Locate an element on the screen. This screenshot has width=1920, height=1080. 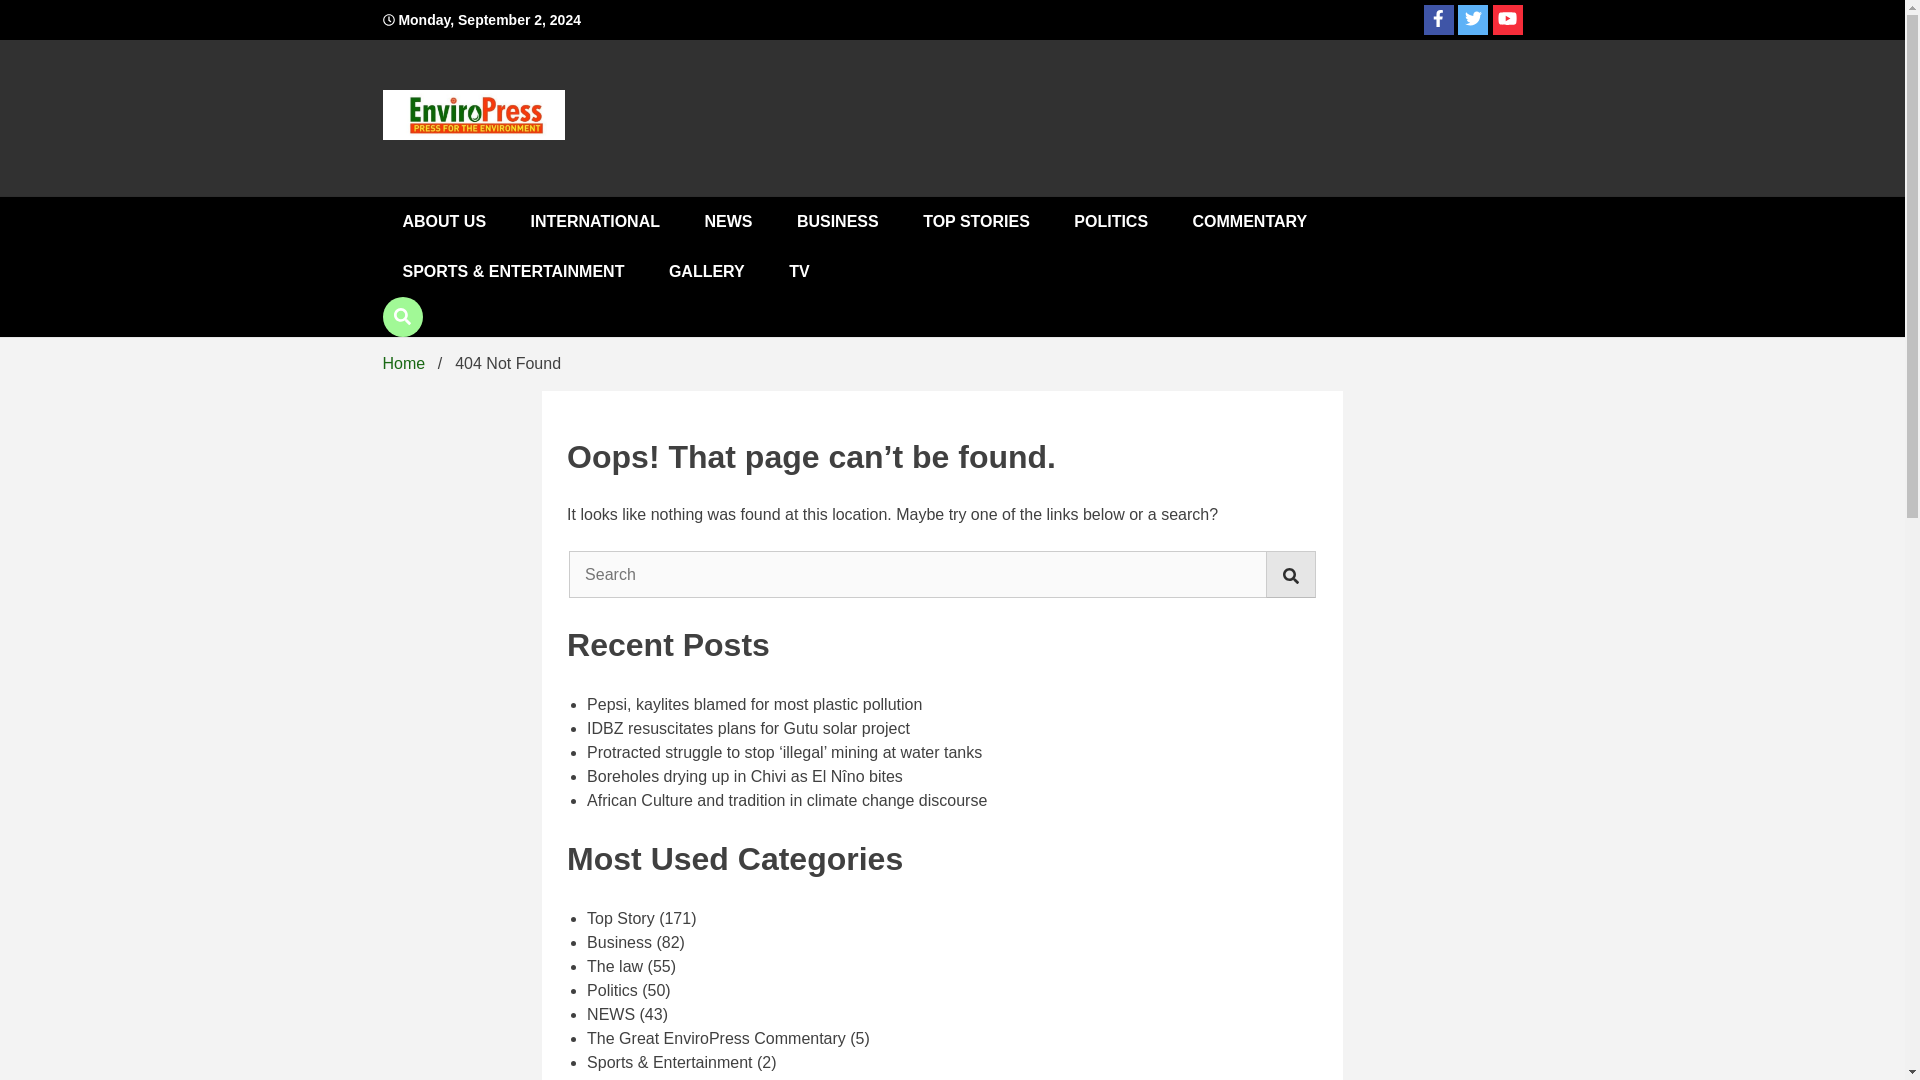
BUSINESS is located at coordinates (838, 222).